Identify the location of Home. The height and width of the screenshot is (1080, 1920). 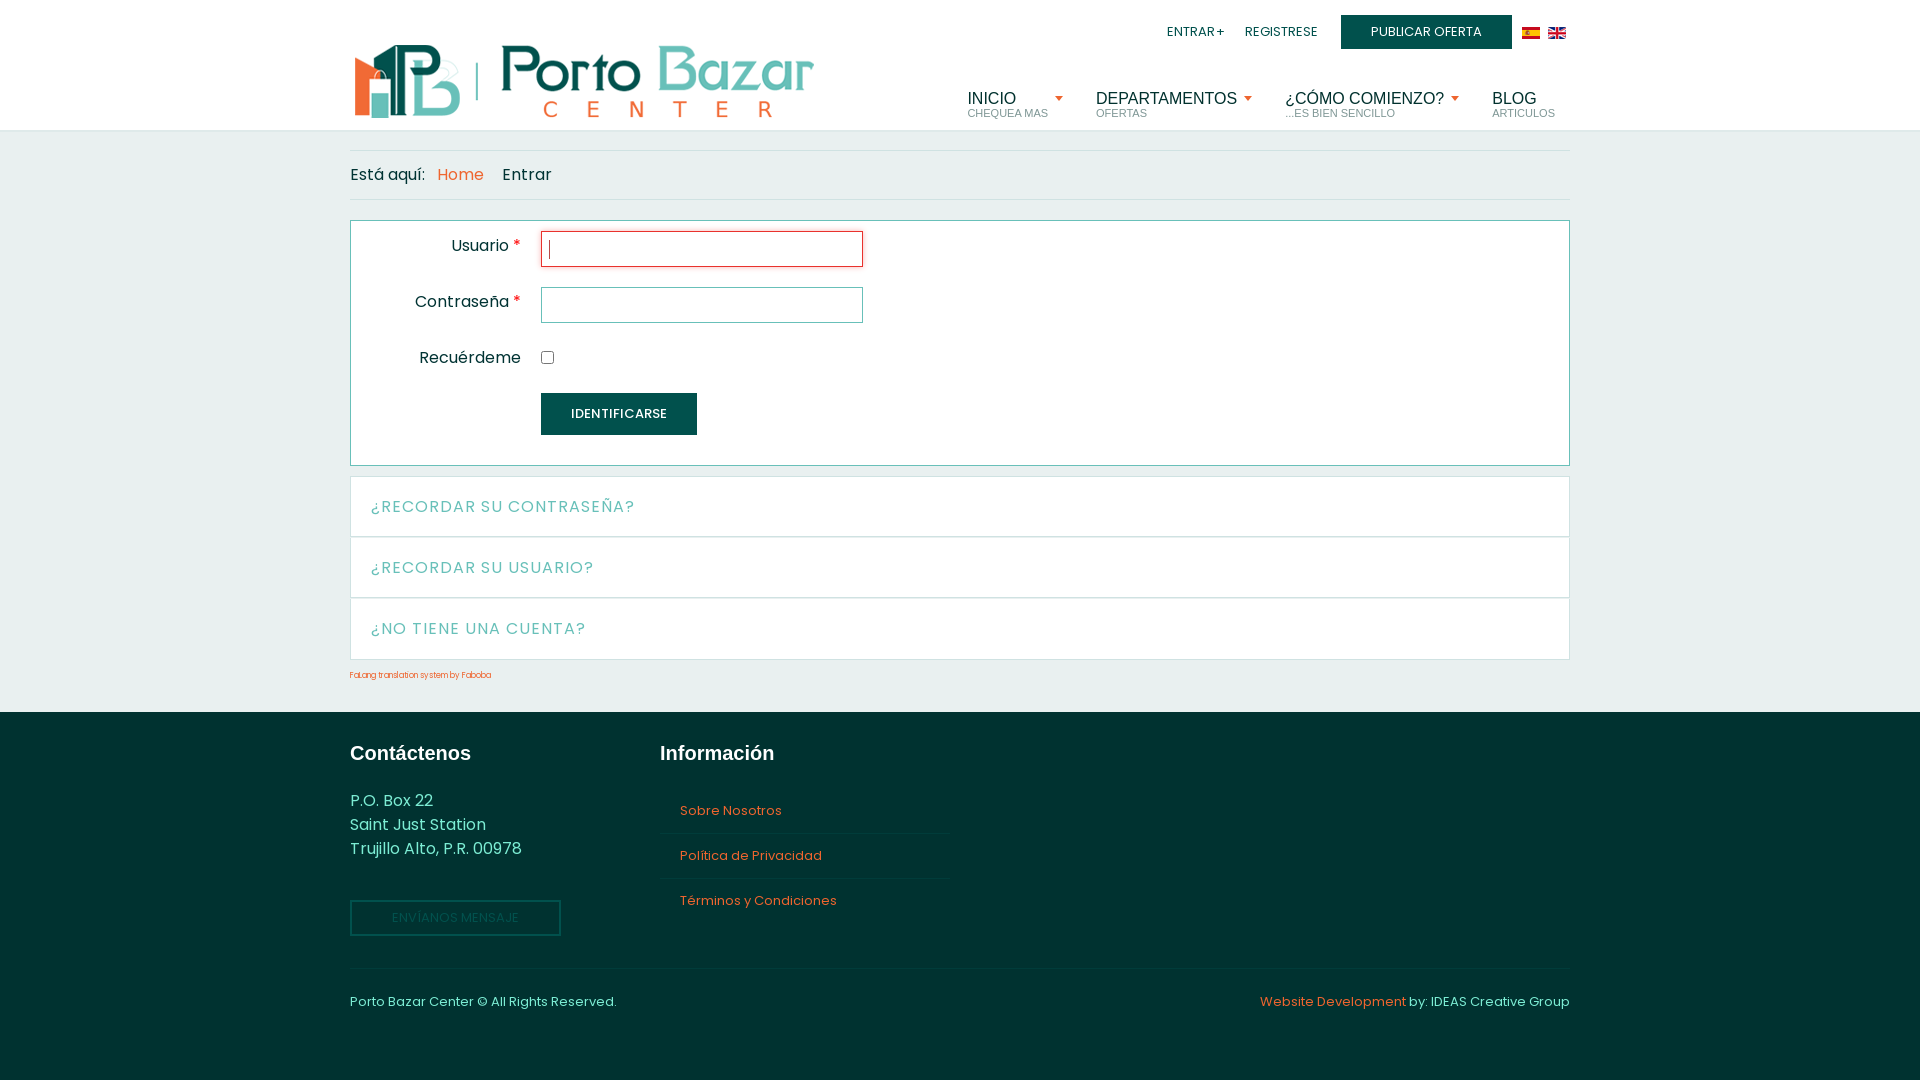
(460, 174).